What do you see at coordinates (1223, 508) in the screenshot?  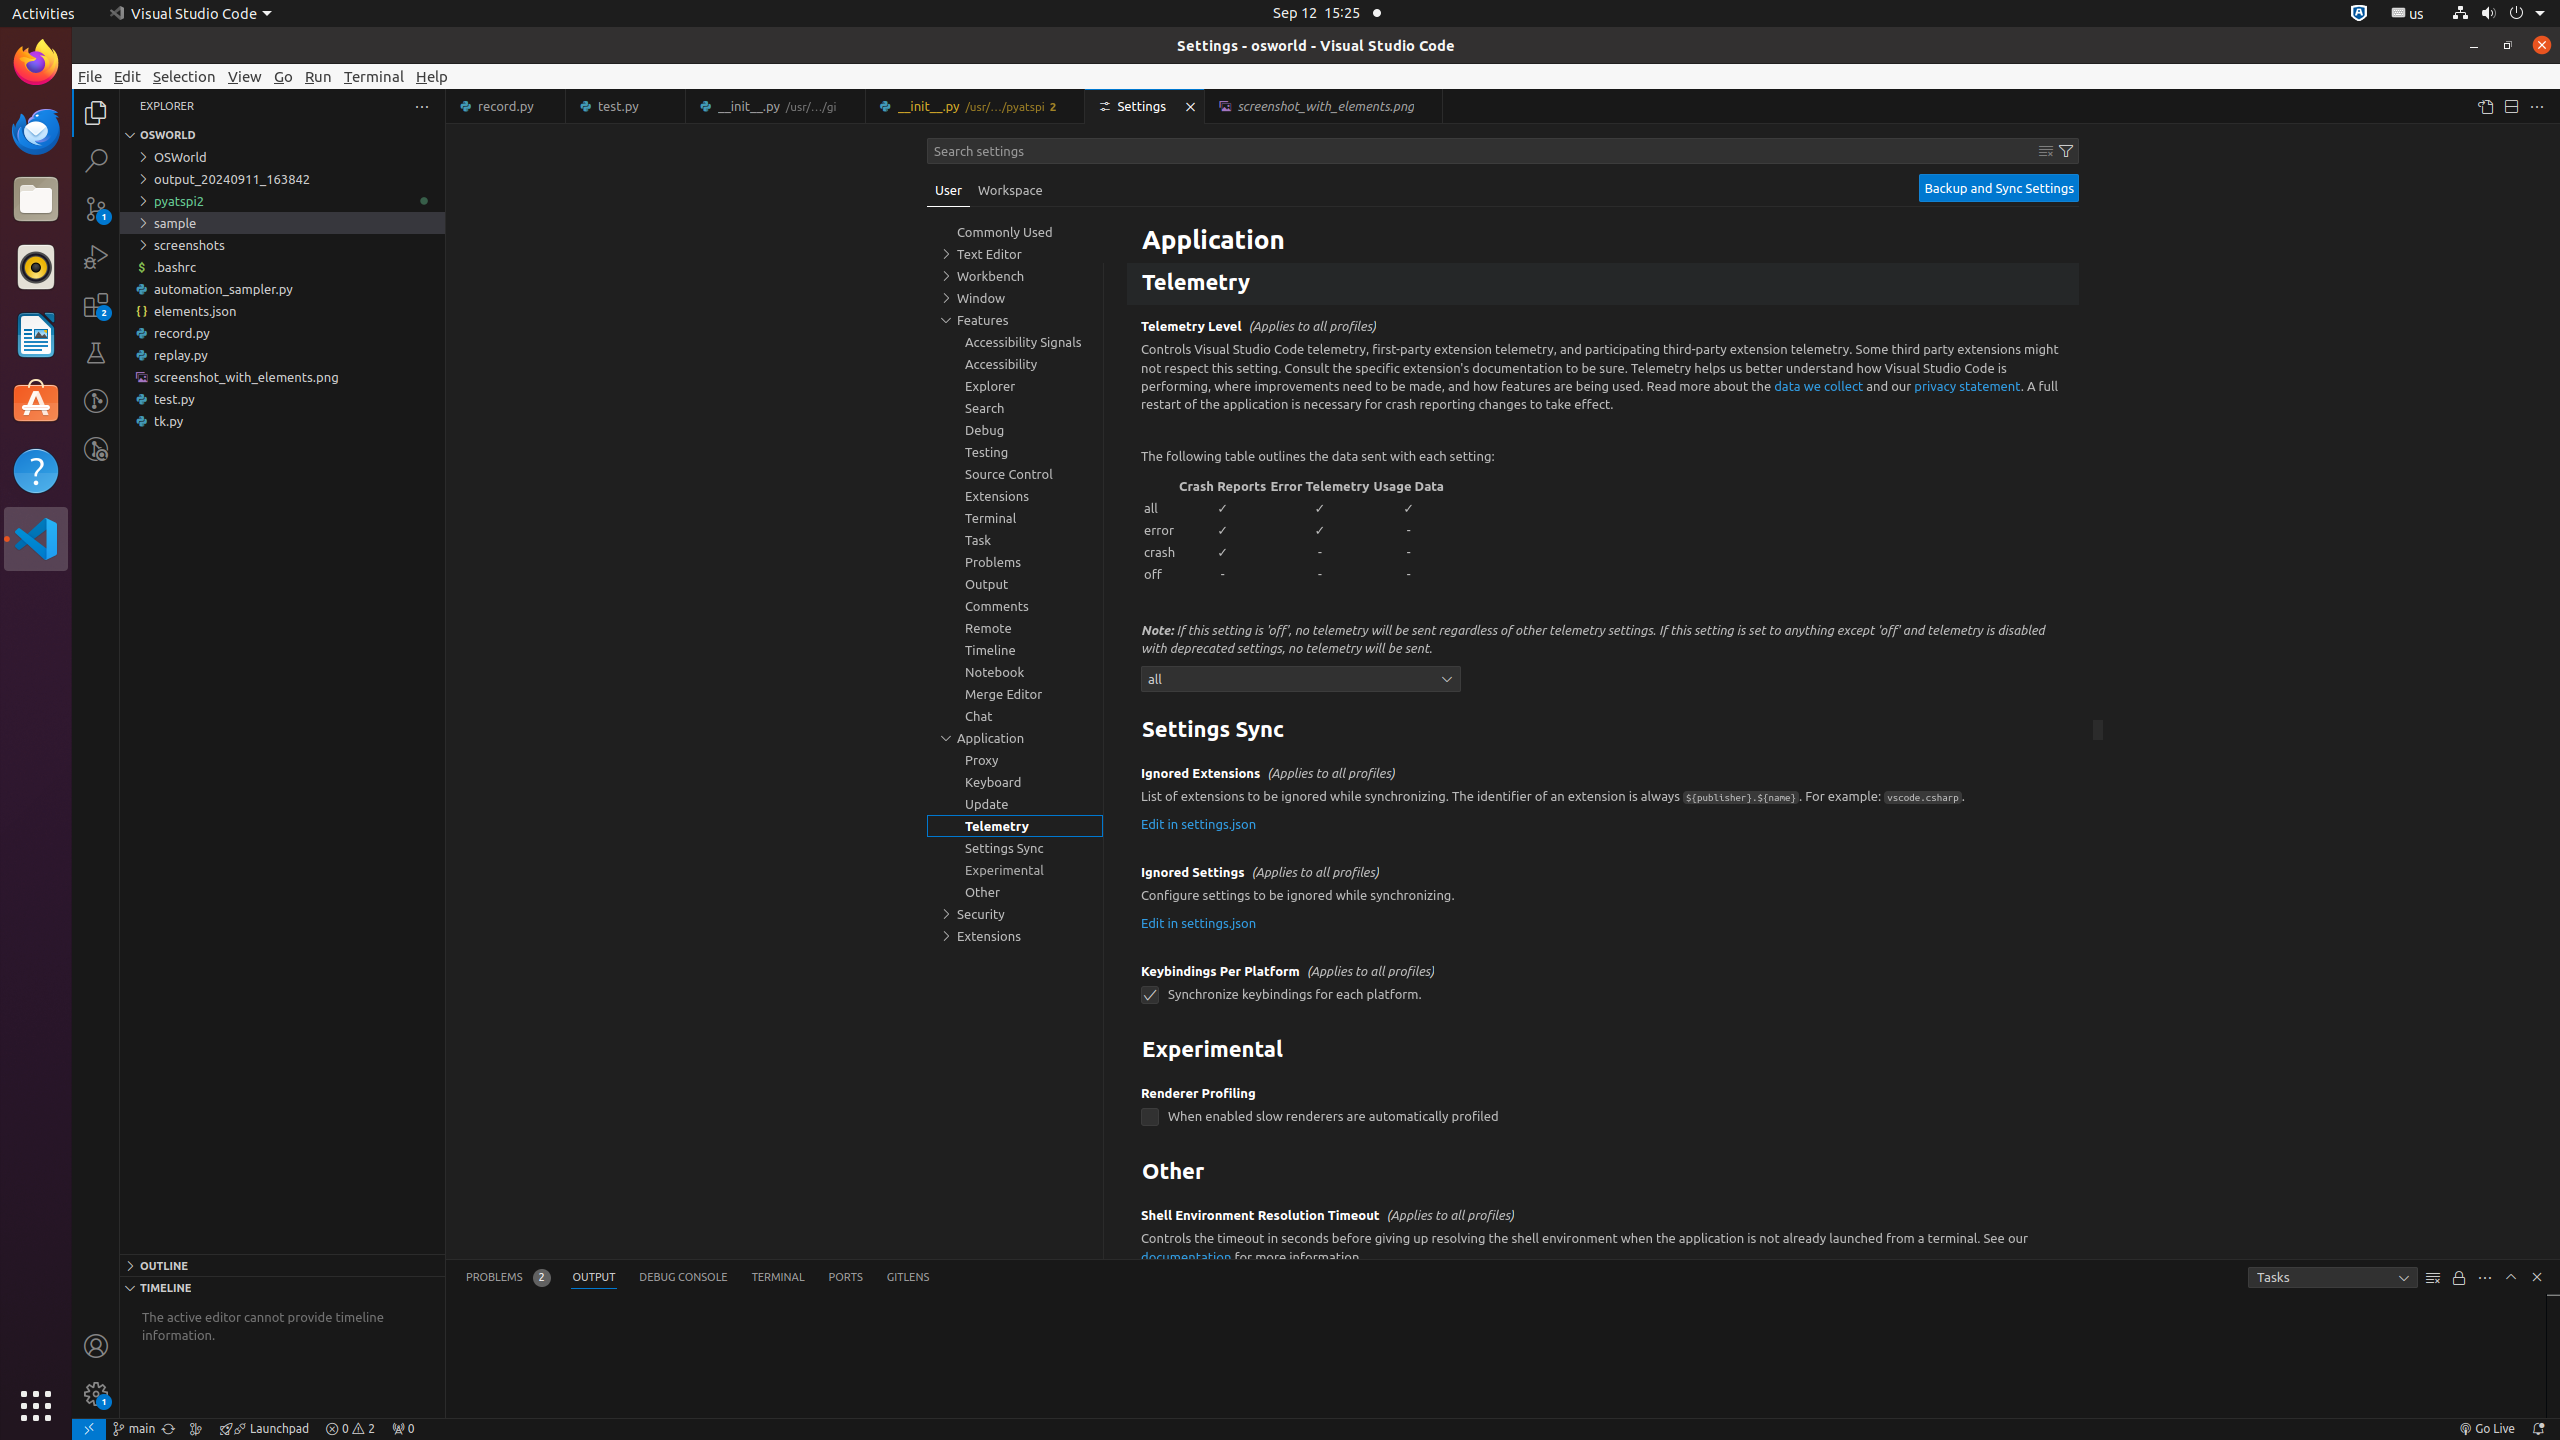 I see `✓` at bounding box center [1223, 508].